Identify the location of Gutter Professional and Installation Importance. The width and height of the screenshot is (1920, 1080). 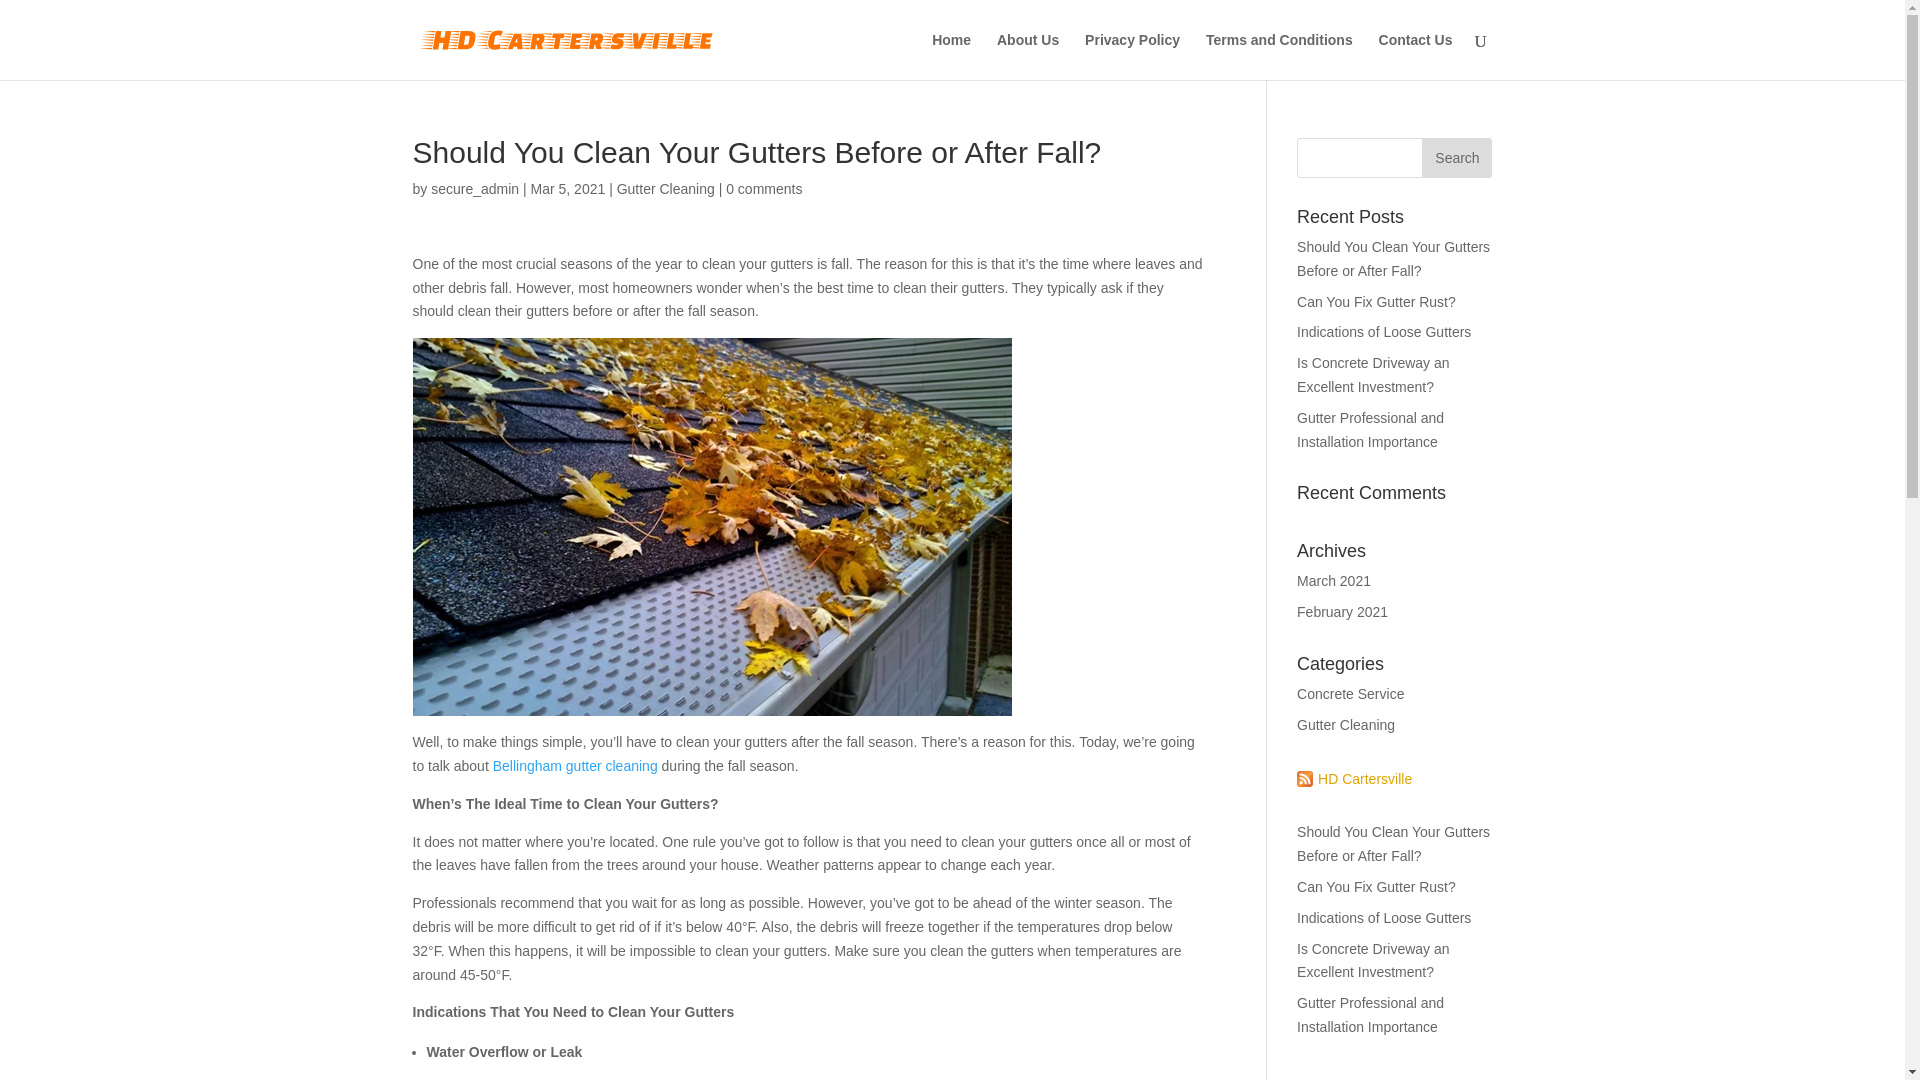
(1370, 1014).